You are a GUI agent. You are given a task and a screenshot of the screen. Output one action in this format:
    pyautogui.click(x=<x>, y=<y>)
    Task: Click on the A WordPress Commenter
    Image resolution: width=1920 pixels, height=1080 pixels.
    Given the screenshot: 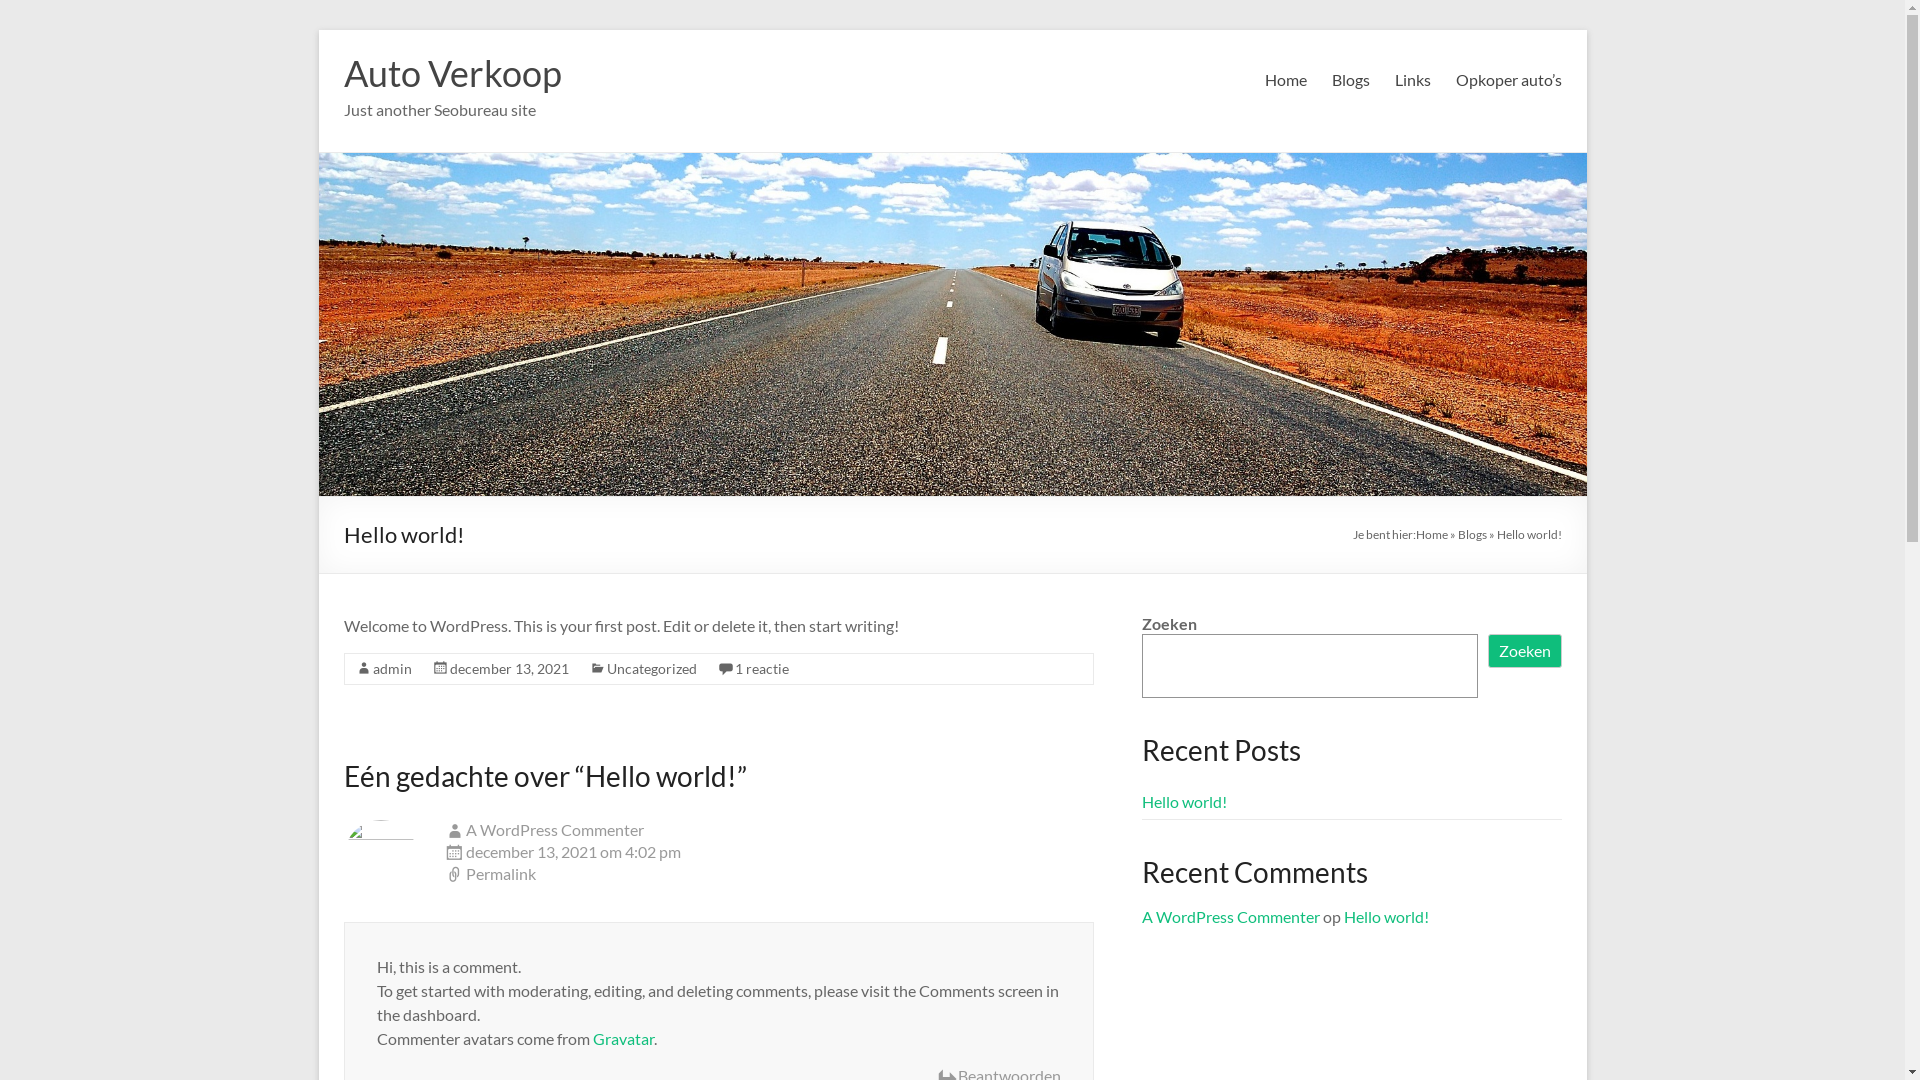 What is the action you would take?
    pyautogui.click(x=1231, y=916)
    